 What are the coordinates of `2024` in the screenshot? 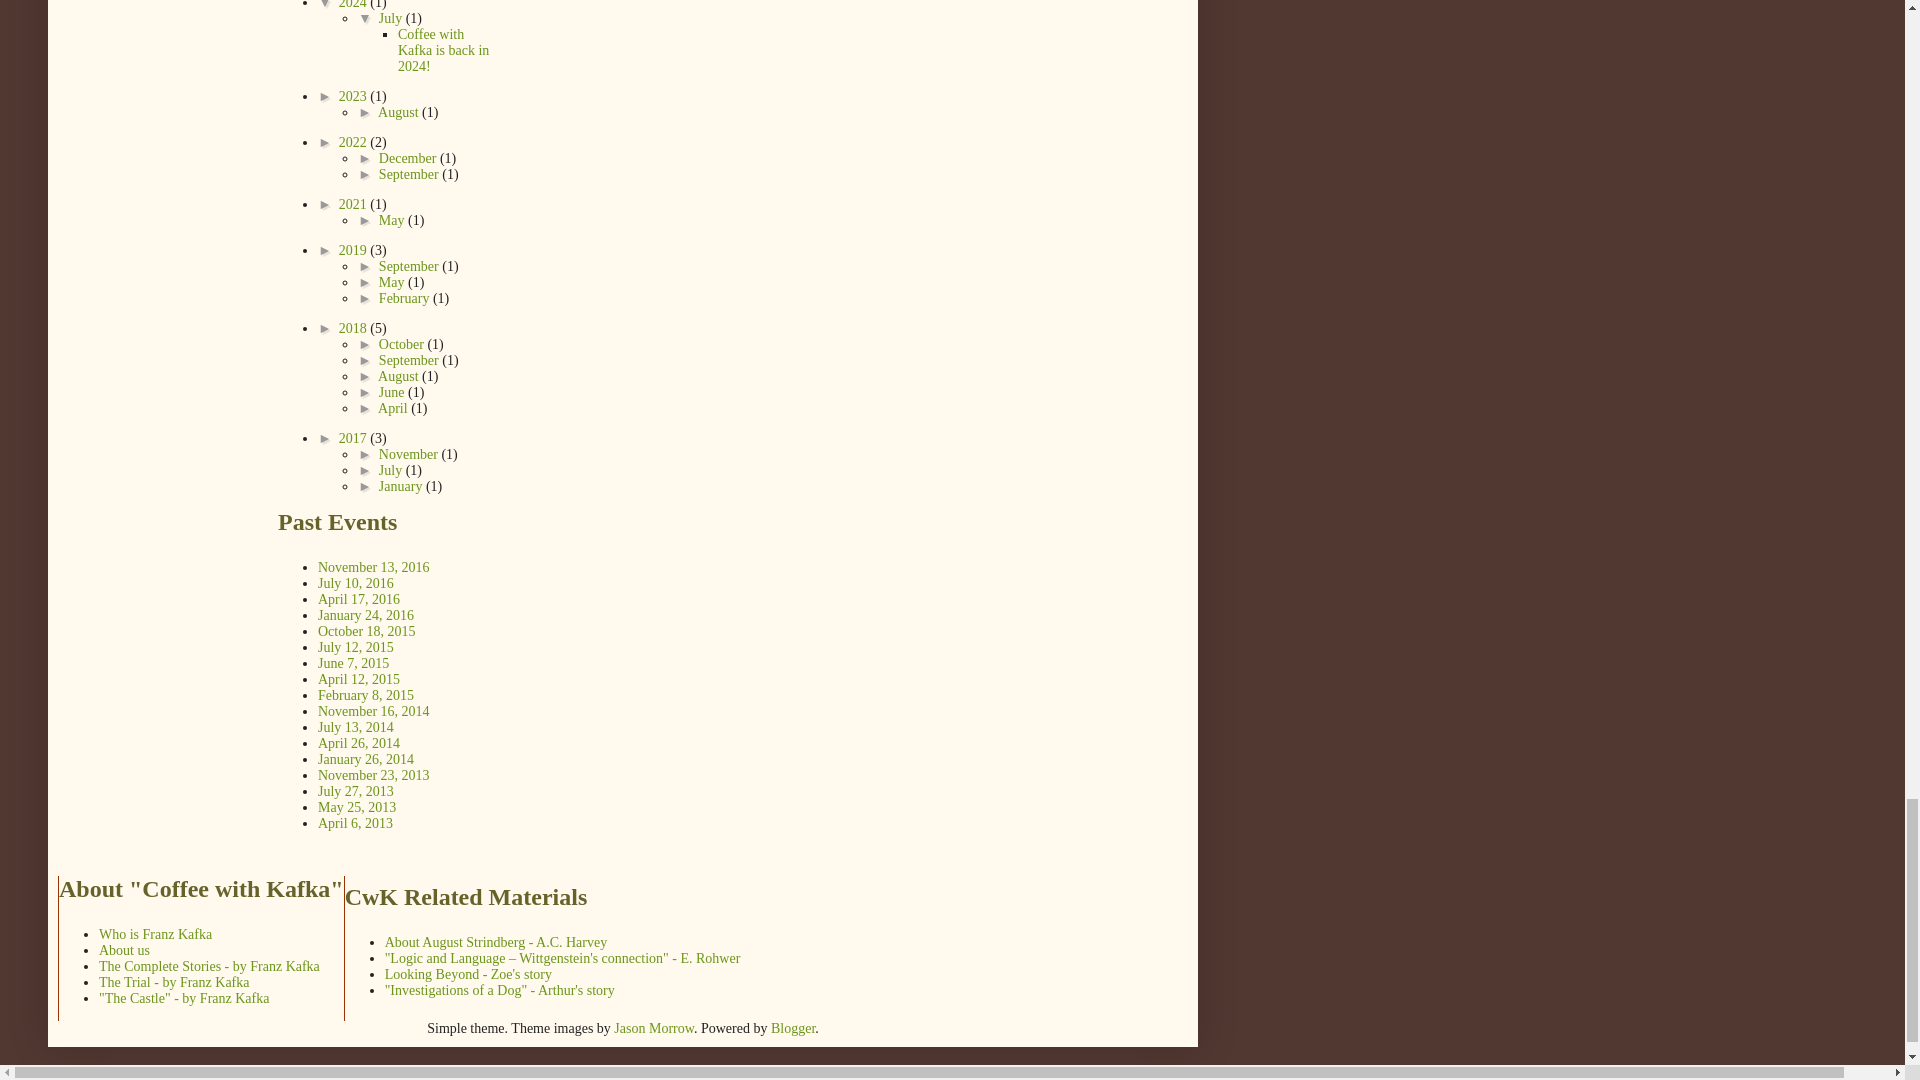 It's located at (354, 4).